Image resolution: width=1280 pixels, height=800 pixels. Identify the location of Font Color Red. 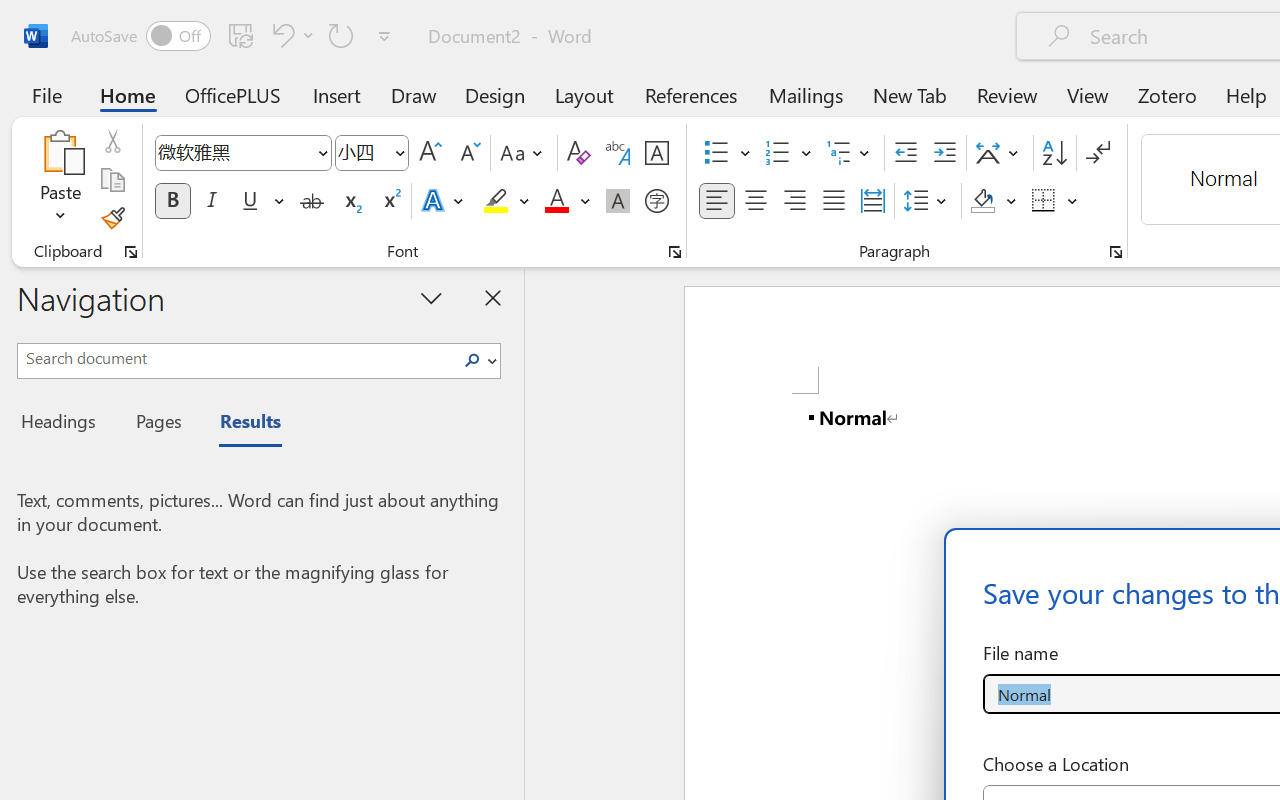
(556, 201).